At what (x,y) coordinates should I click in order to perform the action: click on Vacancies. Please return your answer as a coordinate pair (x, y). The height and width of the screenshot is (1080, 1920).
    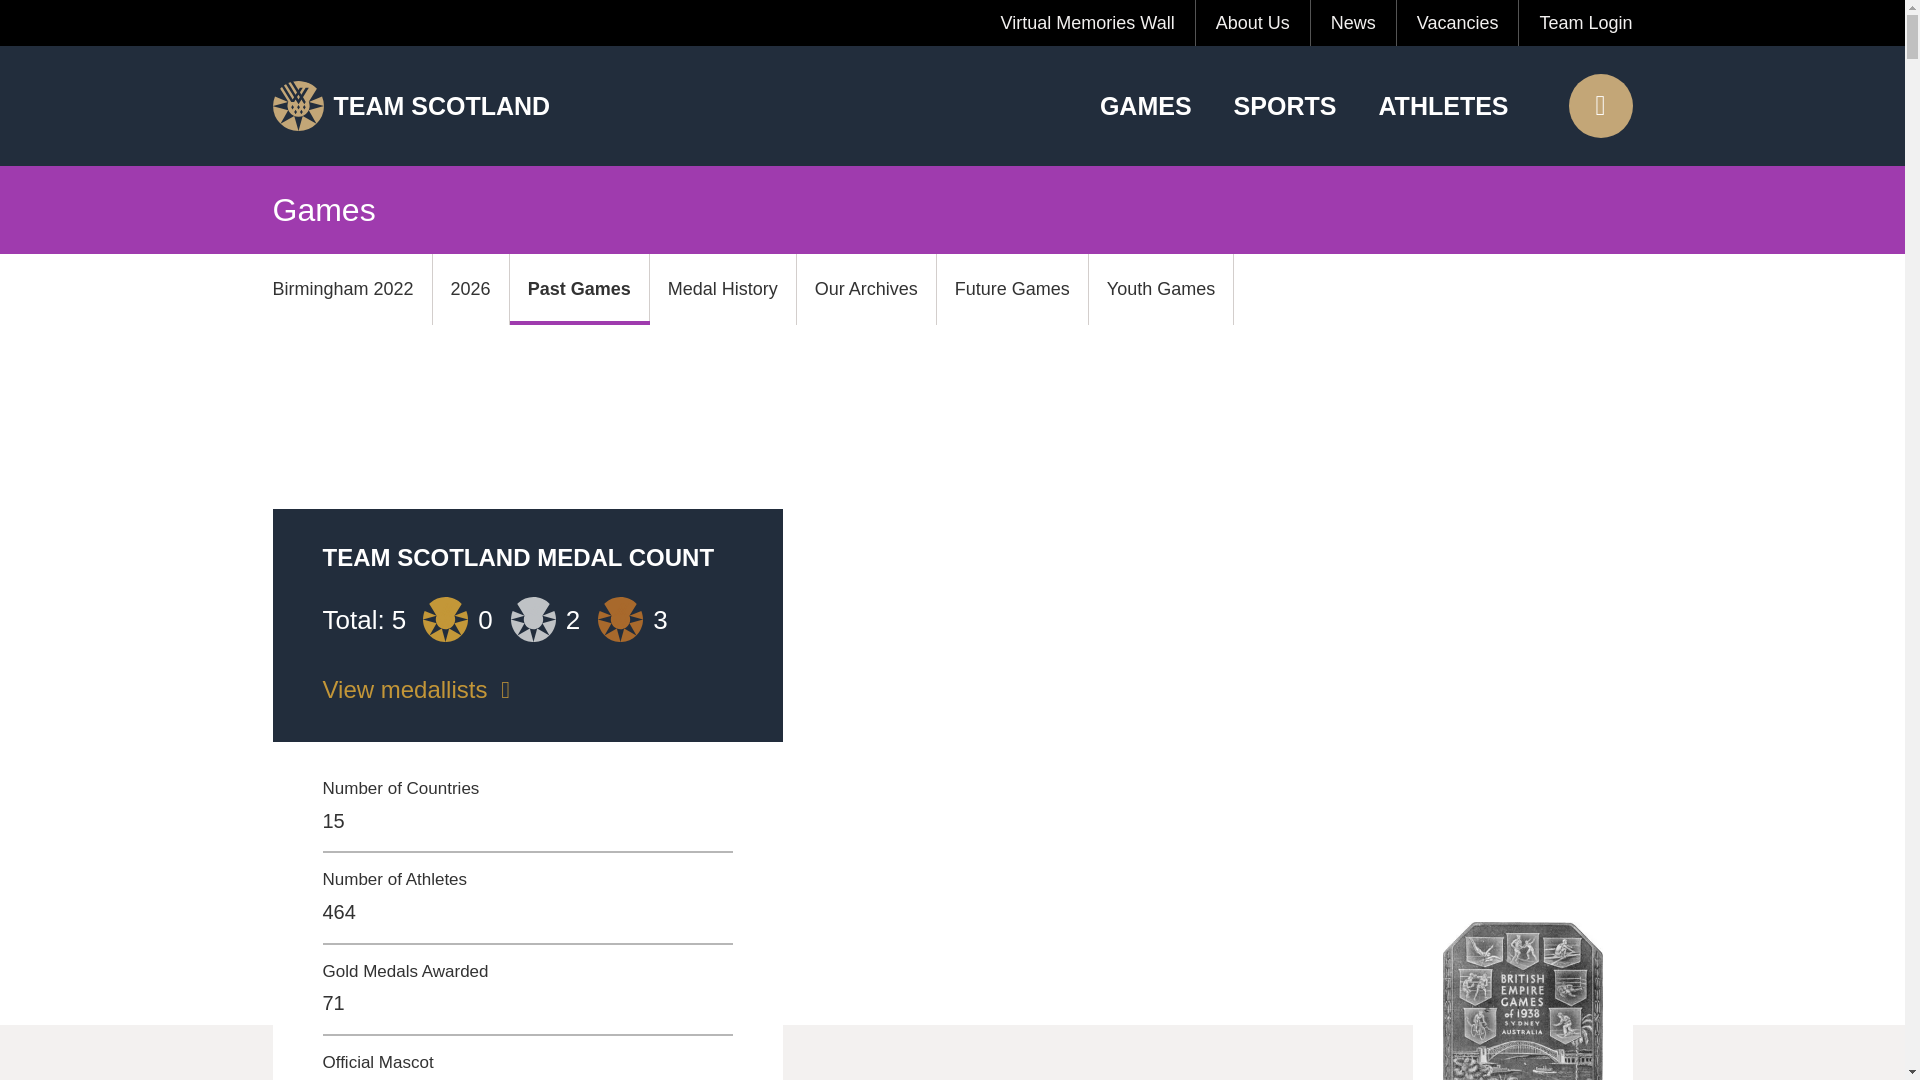
    Looking at the image, I should click on (1458, 23).